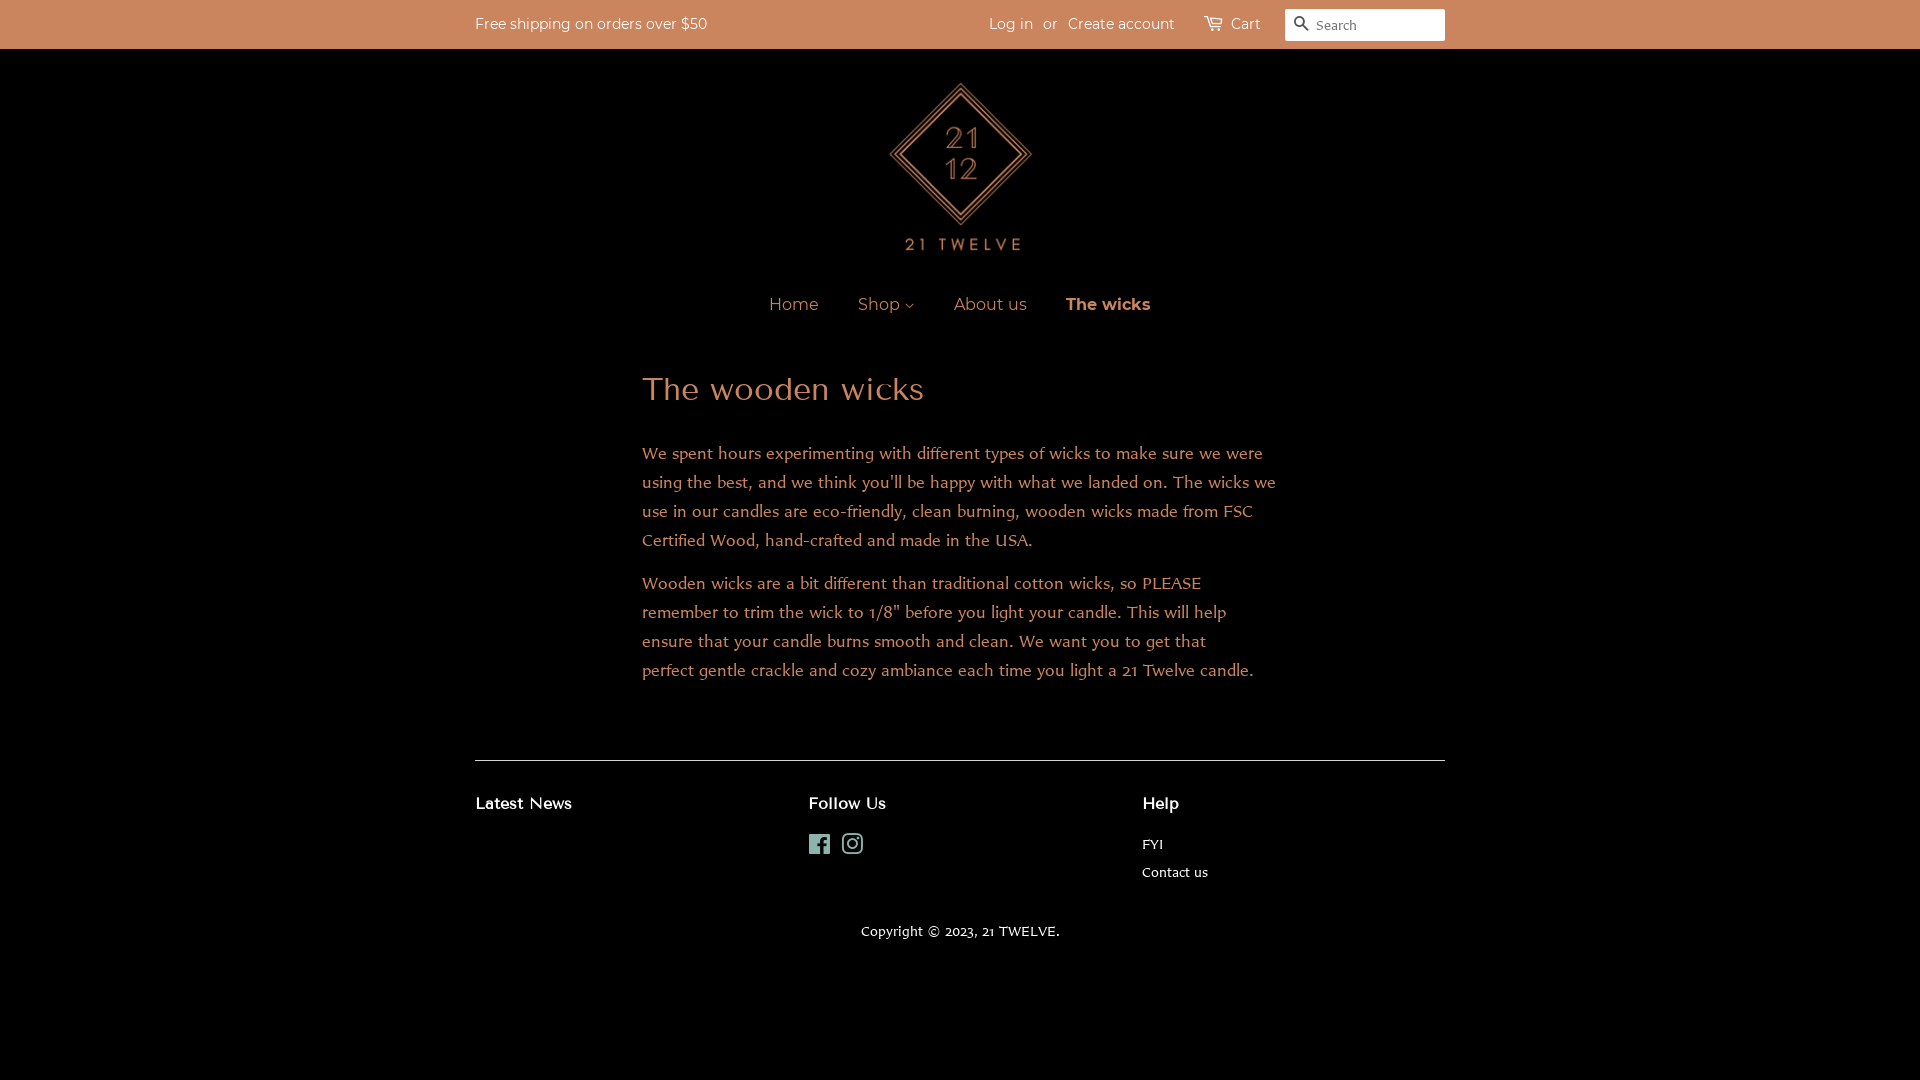 This screenshot has height=1080, width=1920. I want to click on 21 TWELVE, so click(1019, 930).